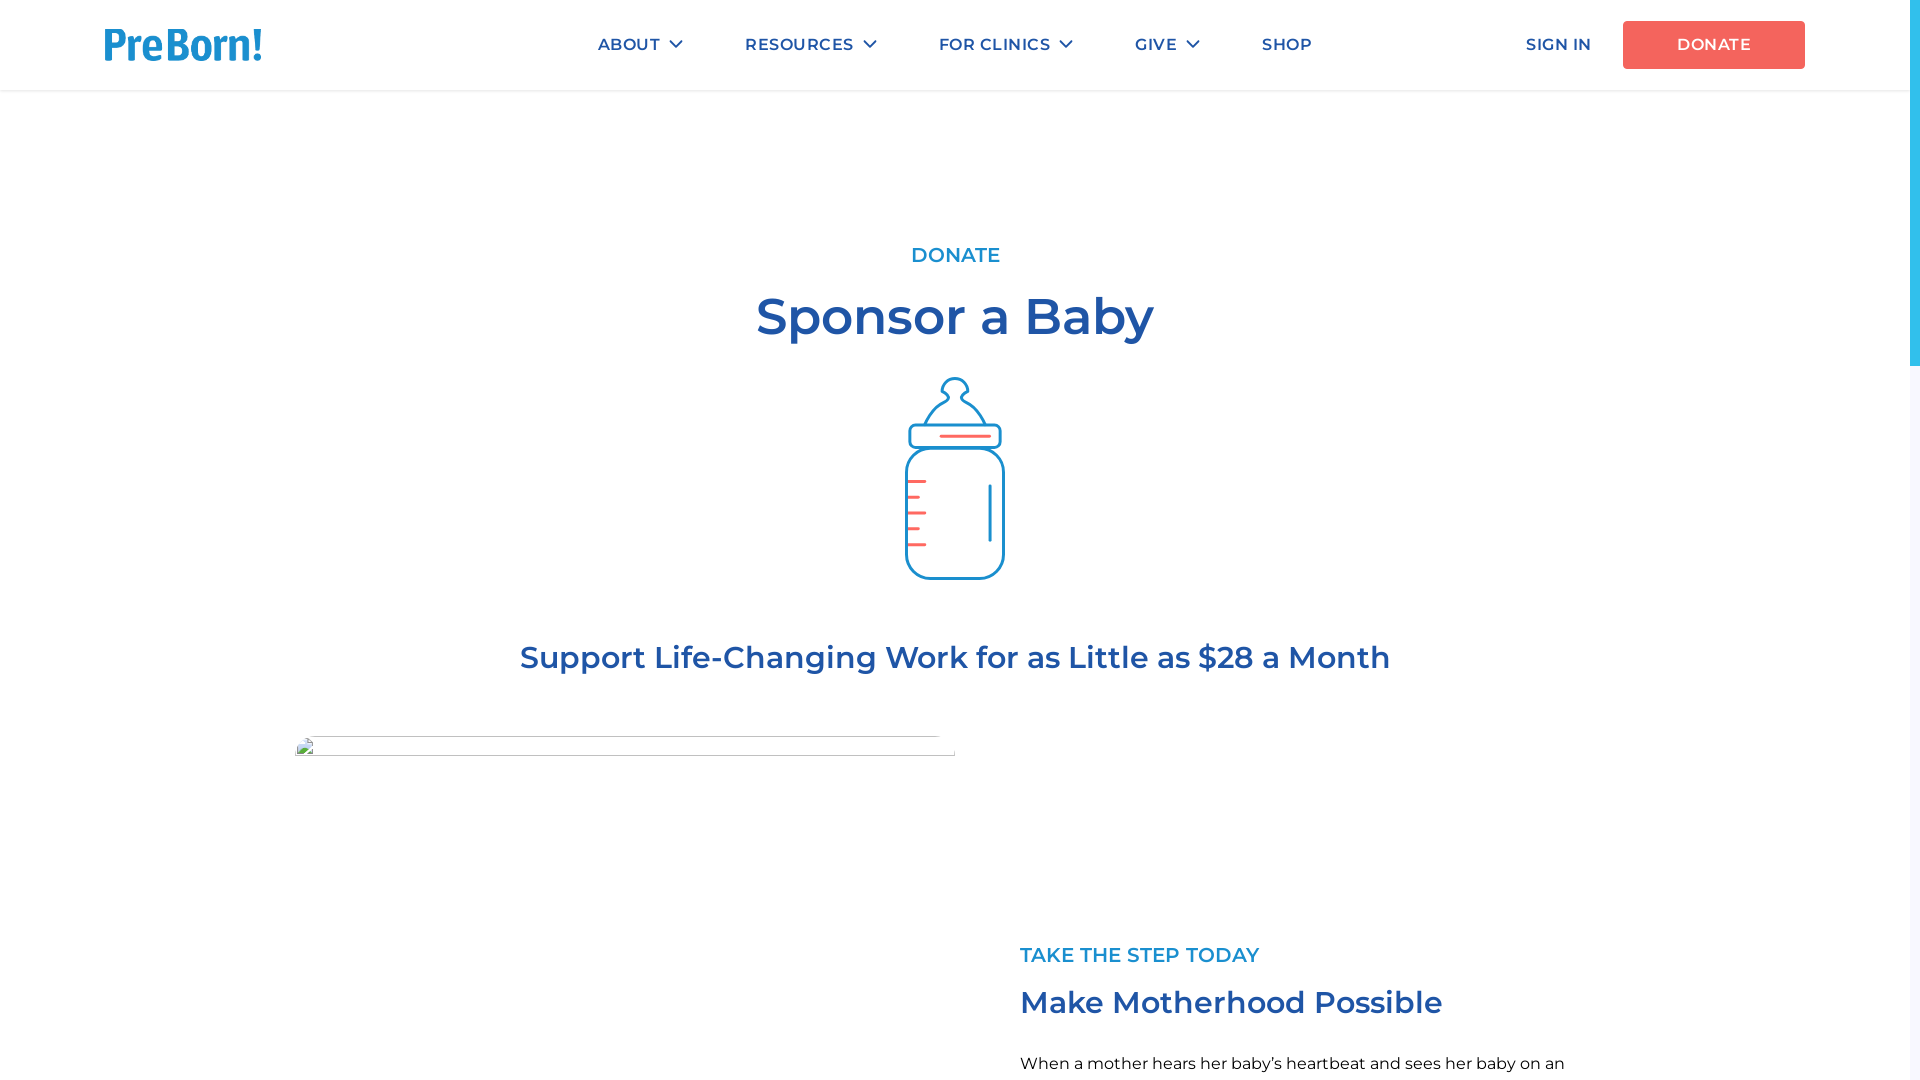 Image resolution: width=1920 pixels, height=1080 pixels. I want to click on SHOP, so click(1287, 45).